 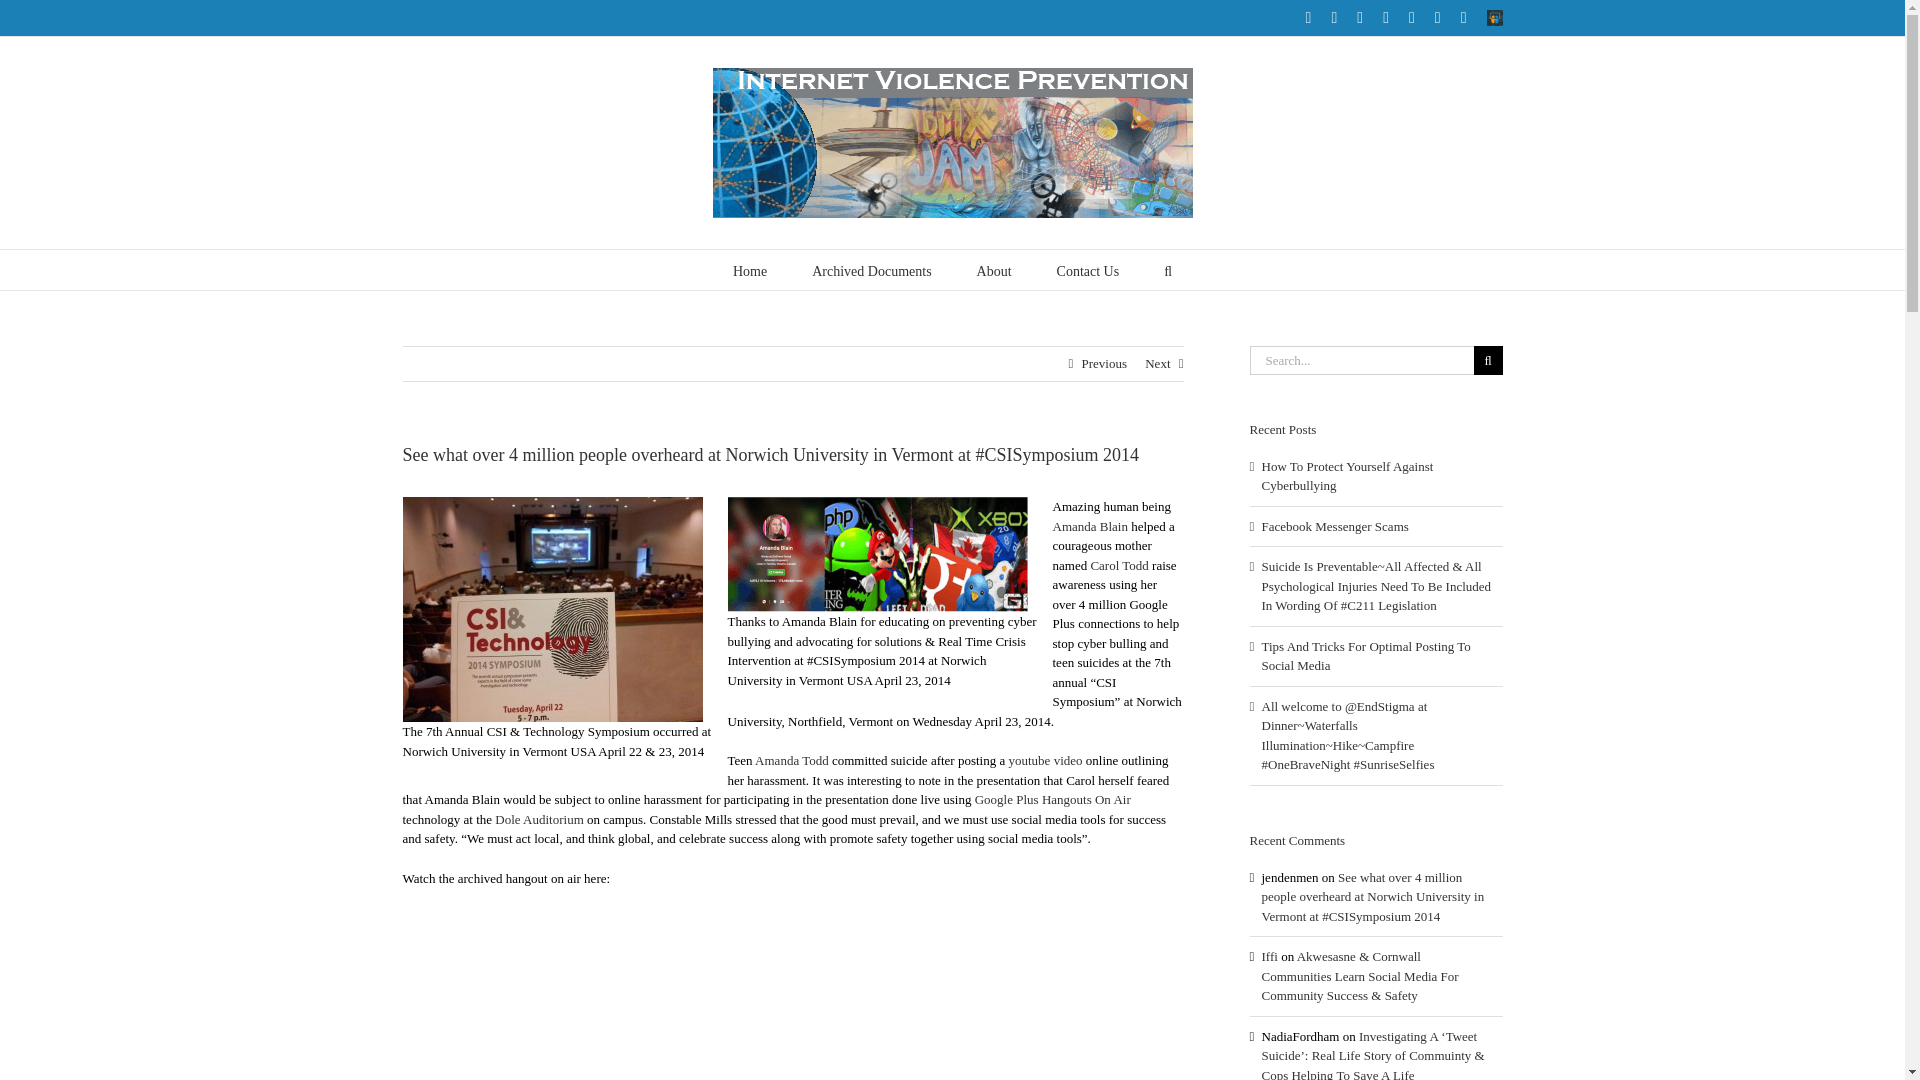 What do you see at coordinates (872, 270) in the screenshot?
I see `Archived Documents` at bounding box center [872, 270].